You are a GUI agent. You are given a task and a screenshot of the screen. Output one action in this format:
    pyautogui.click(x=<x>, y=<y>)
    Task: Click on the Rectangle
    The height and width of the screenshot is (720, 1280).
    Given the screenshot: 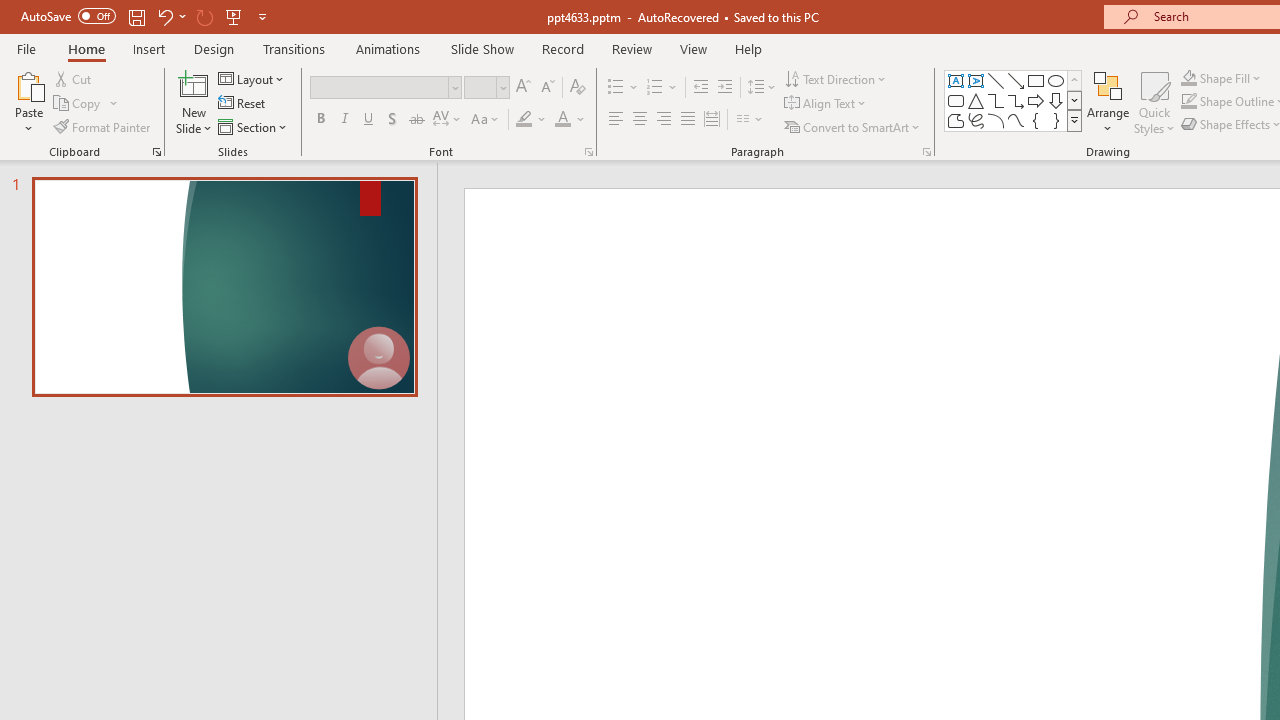 What is the action you would take?
    pyautogui.click(x=1036, y=80)
    